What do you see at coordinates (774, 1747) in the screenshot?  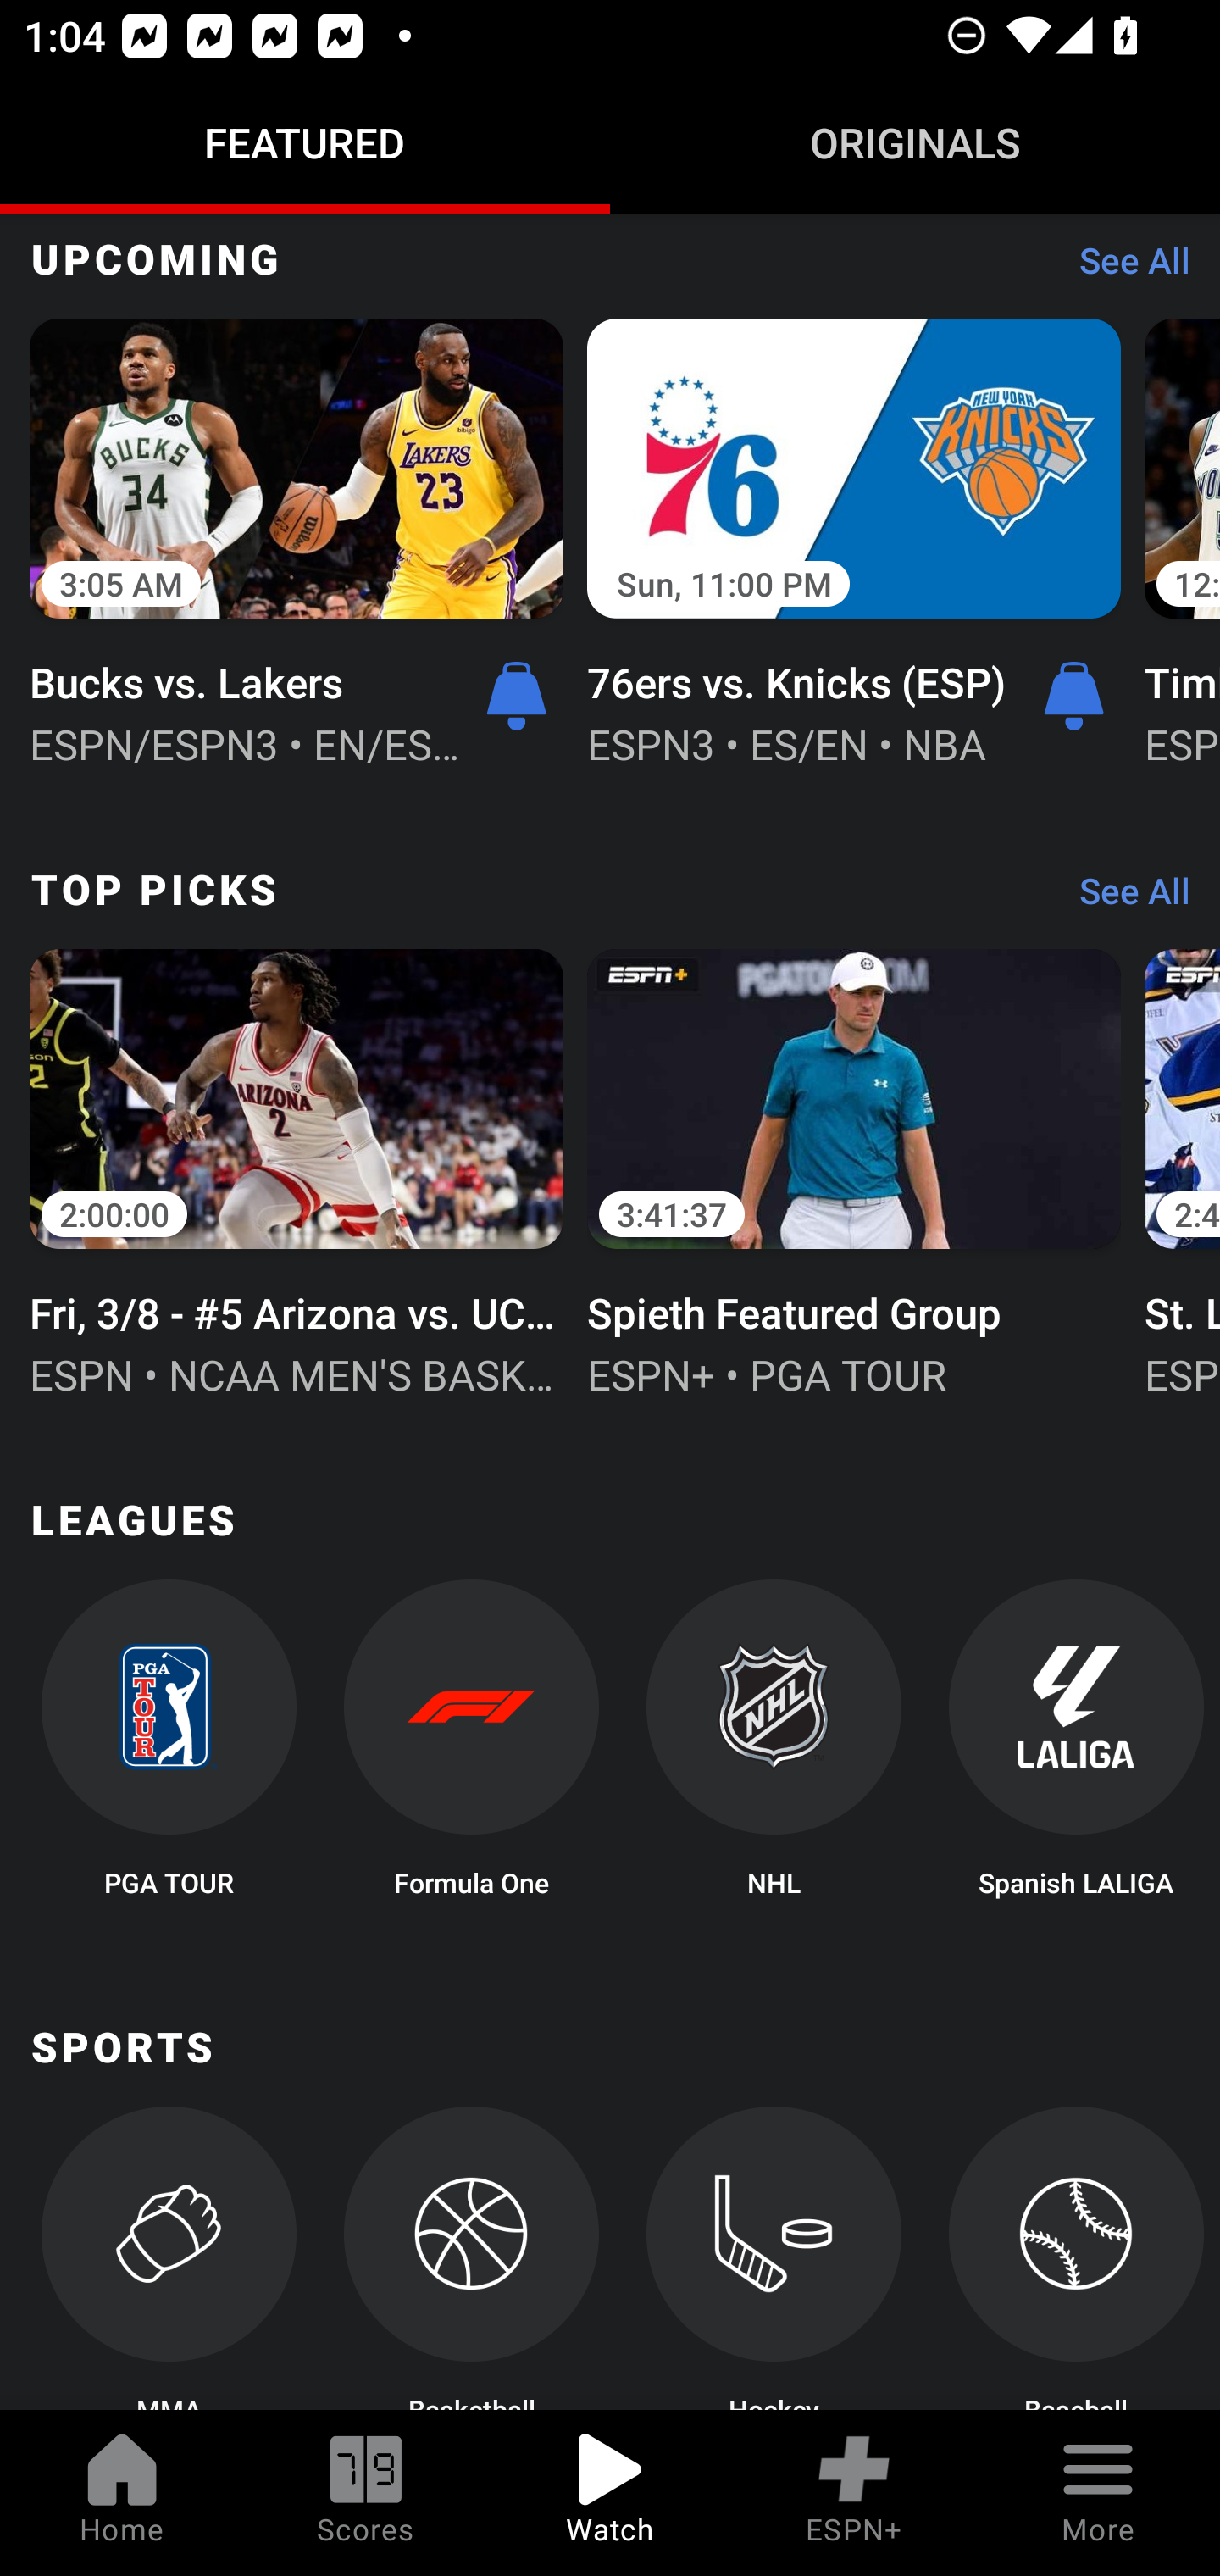 I see `NHL` at bounding box center [774, 1747].